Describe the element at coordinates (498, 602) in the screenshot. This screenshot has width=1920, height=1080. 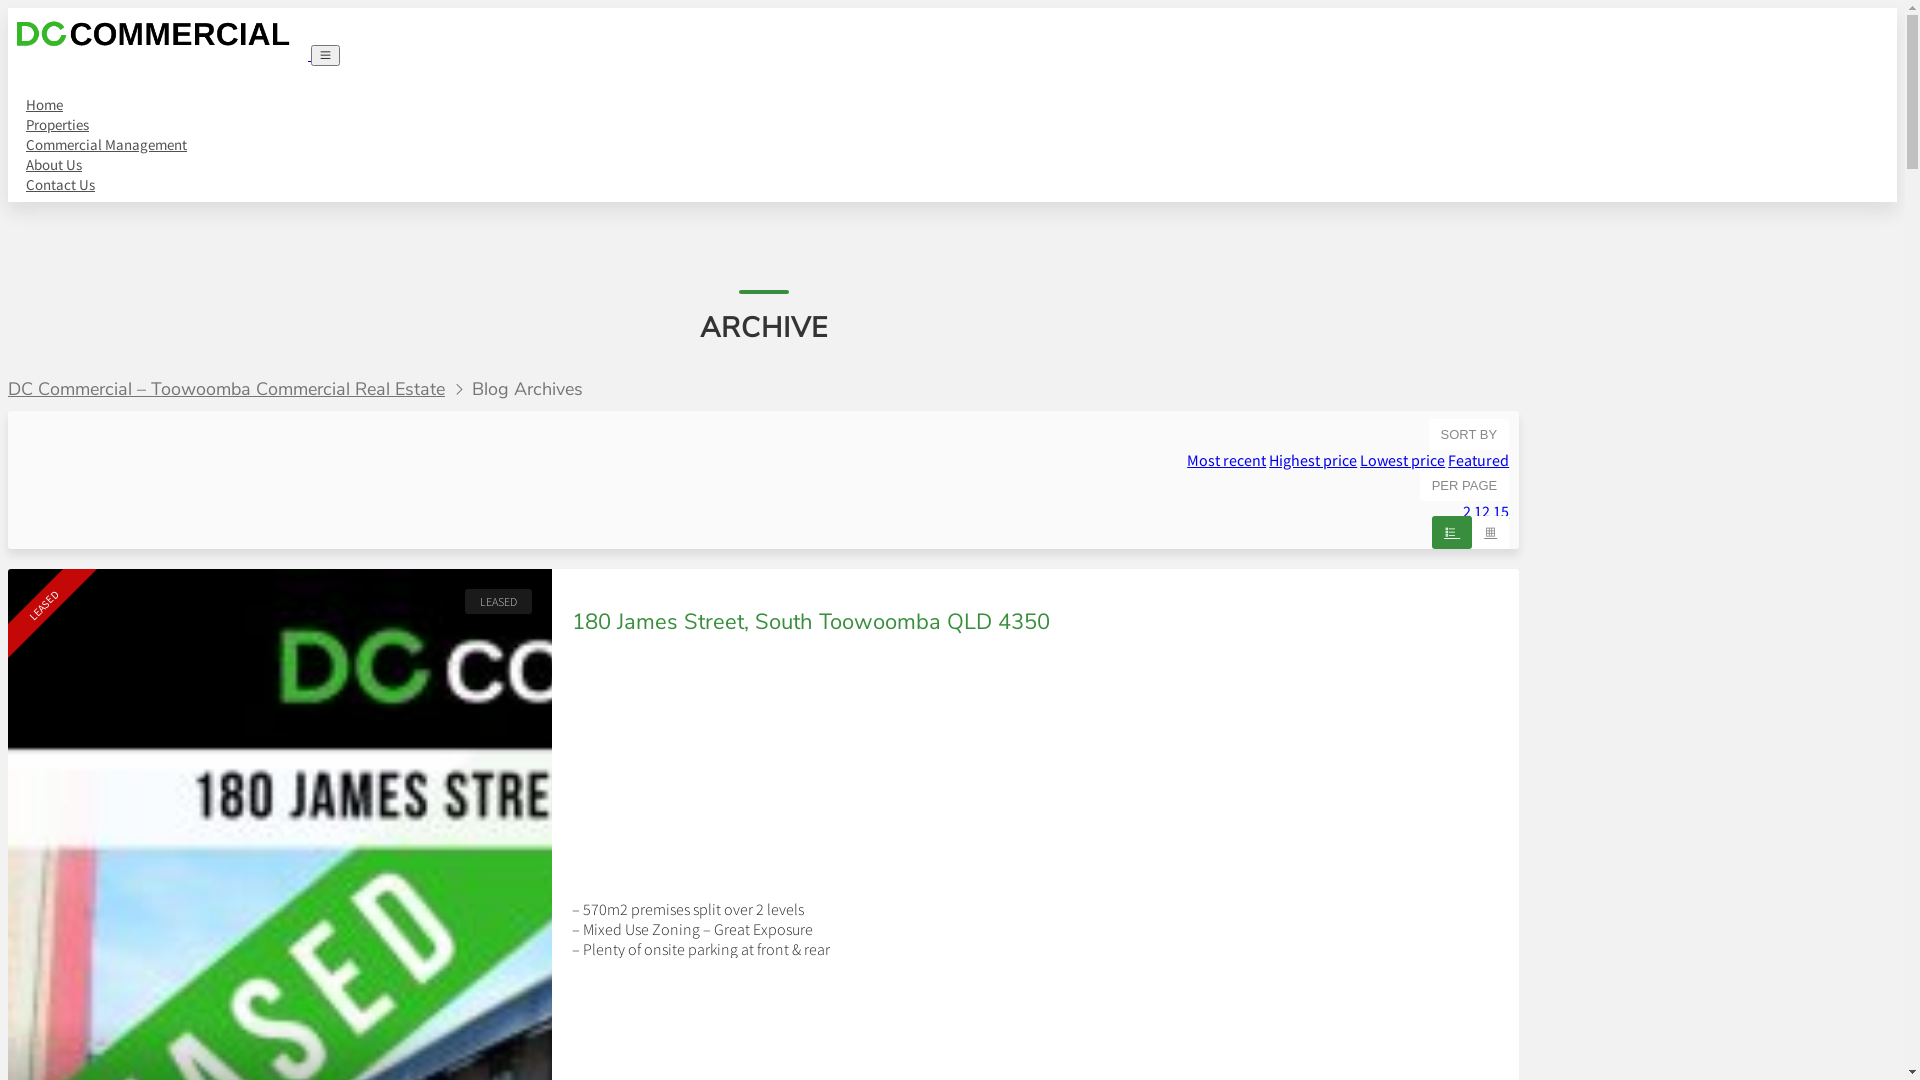
I see `LEASED` at that location.